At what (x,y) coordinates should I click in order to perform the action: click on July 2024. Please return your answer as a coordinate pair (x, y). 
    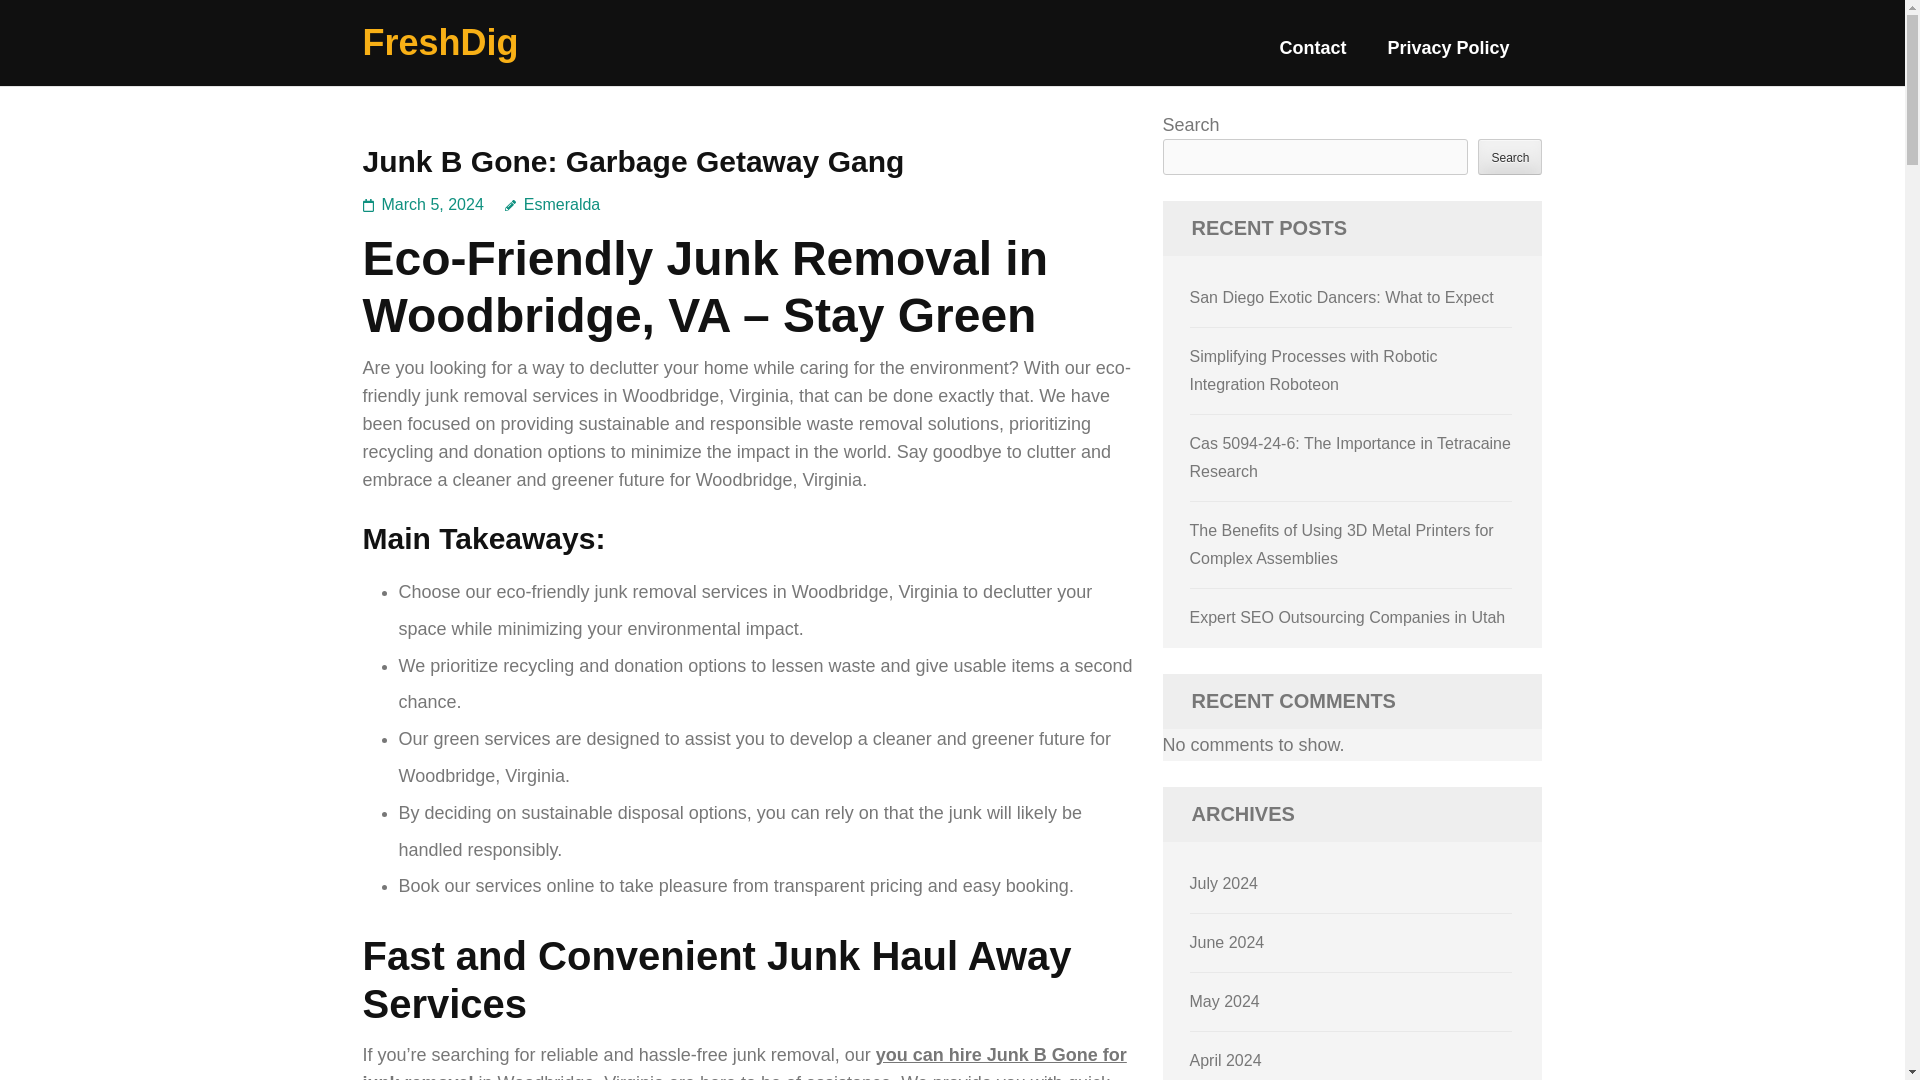
    Looking at the image, I should click on (1224, 883).